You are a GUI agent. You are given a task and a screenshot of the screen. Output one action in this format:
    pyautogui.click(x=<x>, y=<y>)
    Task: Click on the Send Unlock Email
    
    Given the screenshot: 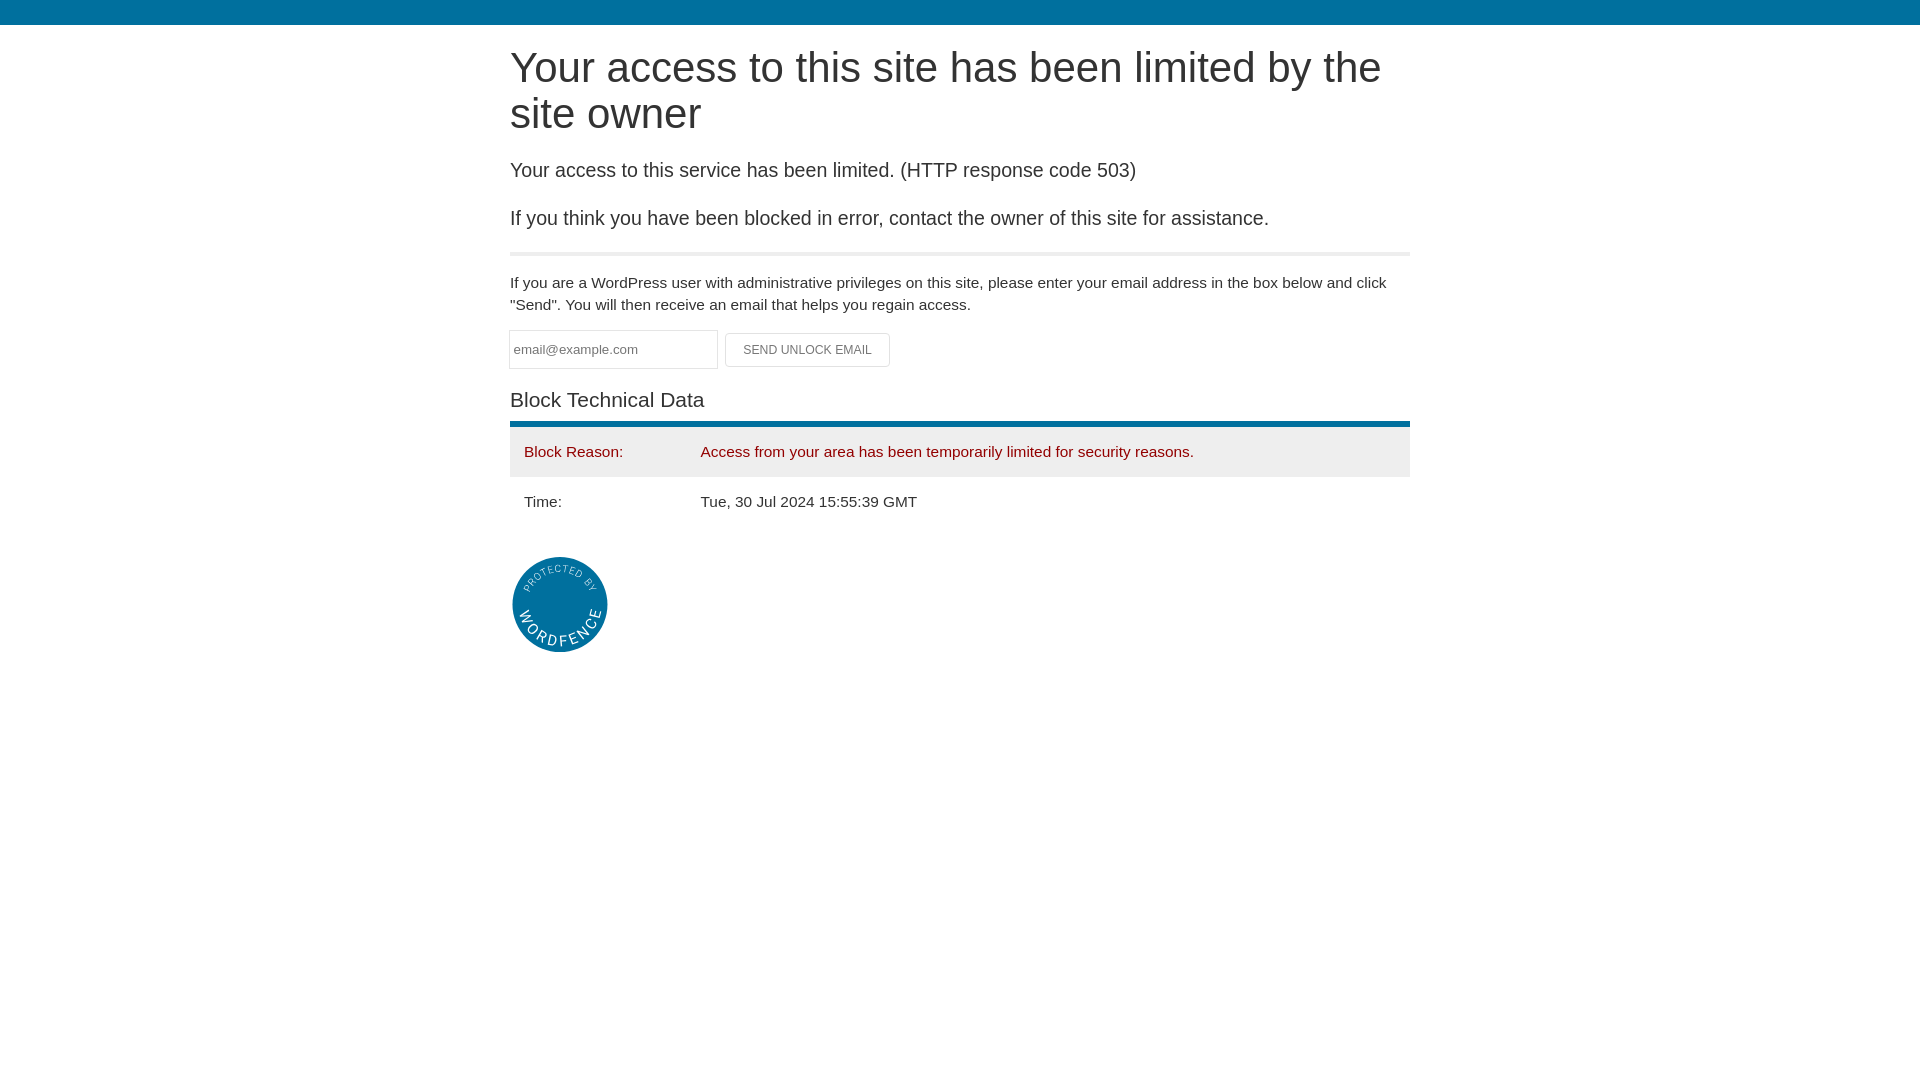 What is the action you would take?
    pyautogui.click(x=808, y=350)
    